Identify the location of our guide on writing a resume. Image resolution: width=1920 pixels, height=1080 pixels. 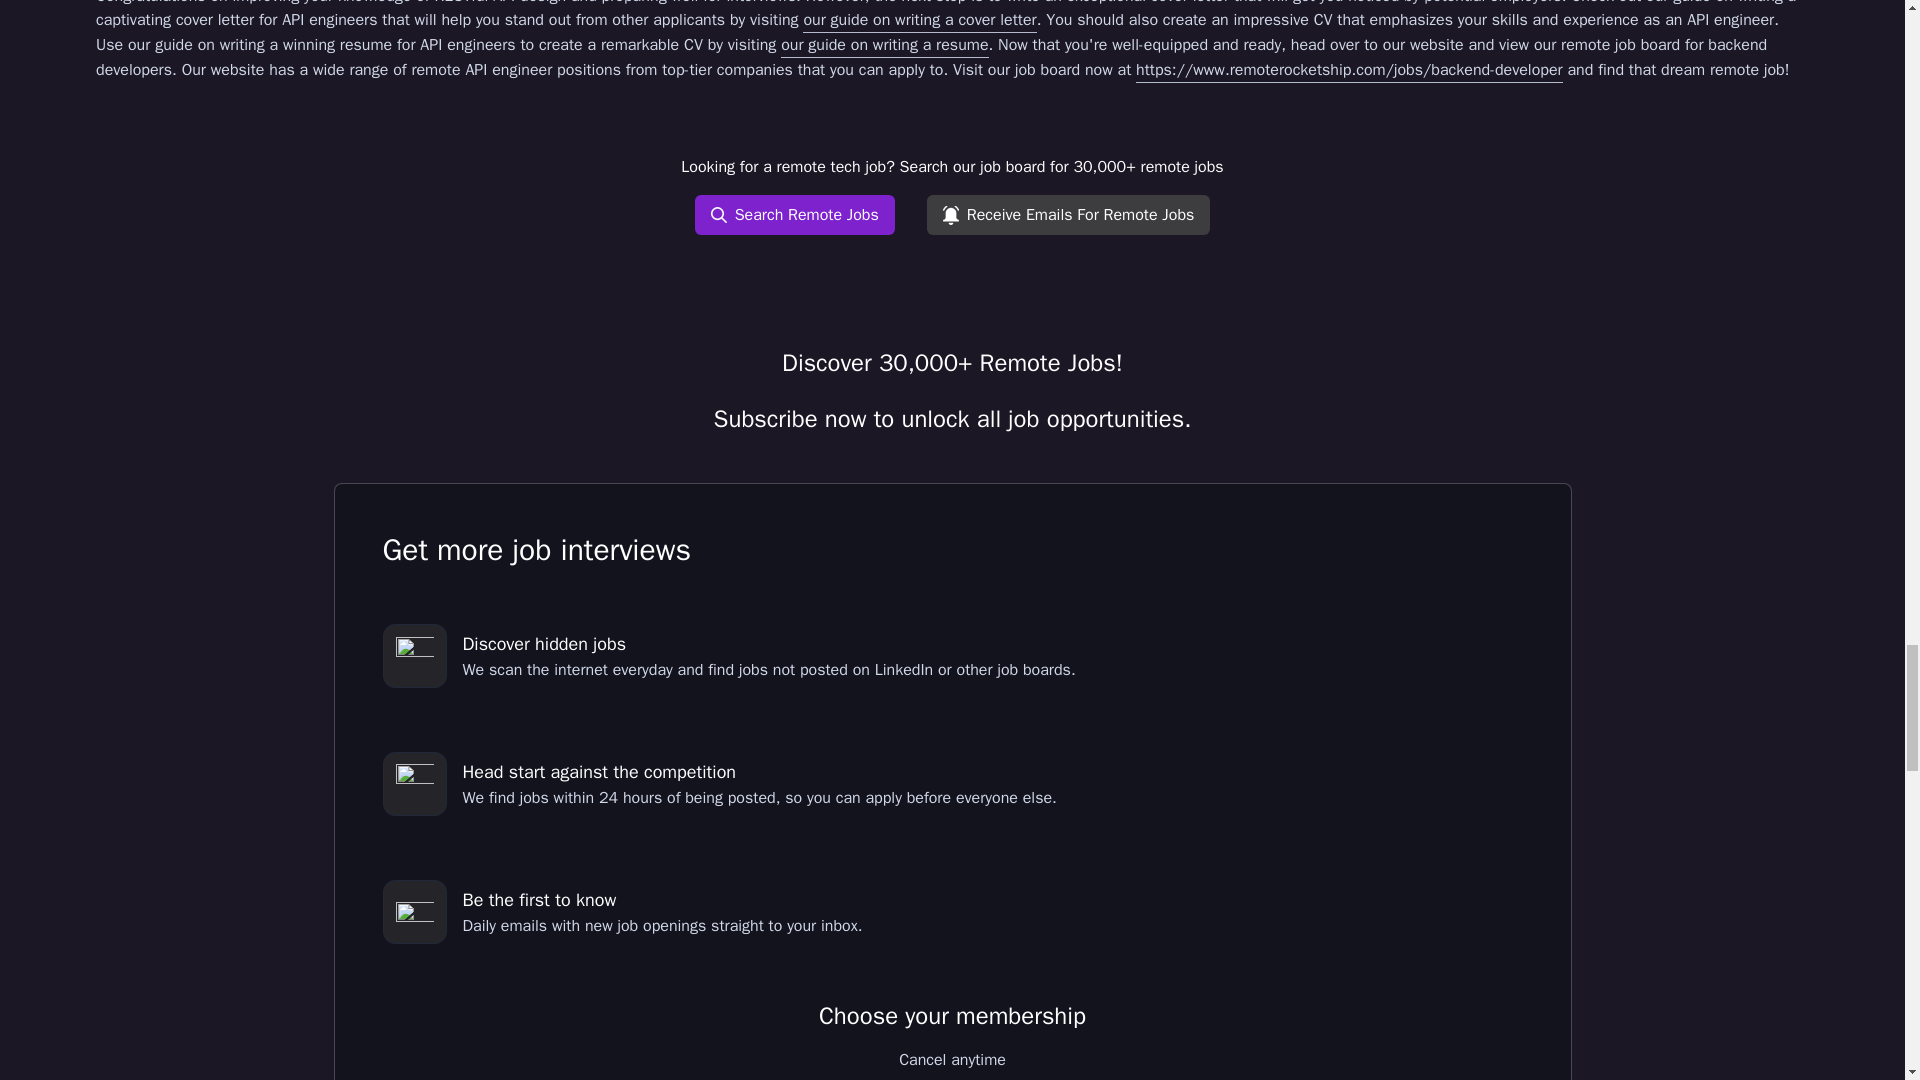
(884, 46).